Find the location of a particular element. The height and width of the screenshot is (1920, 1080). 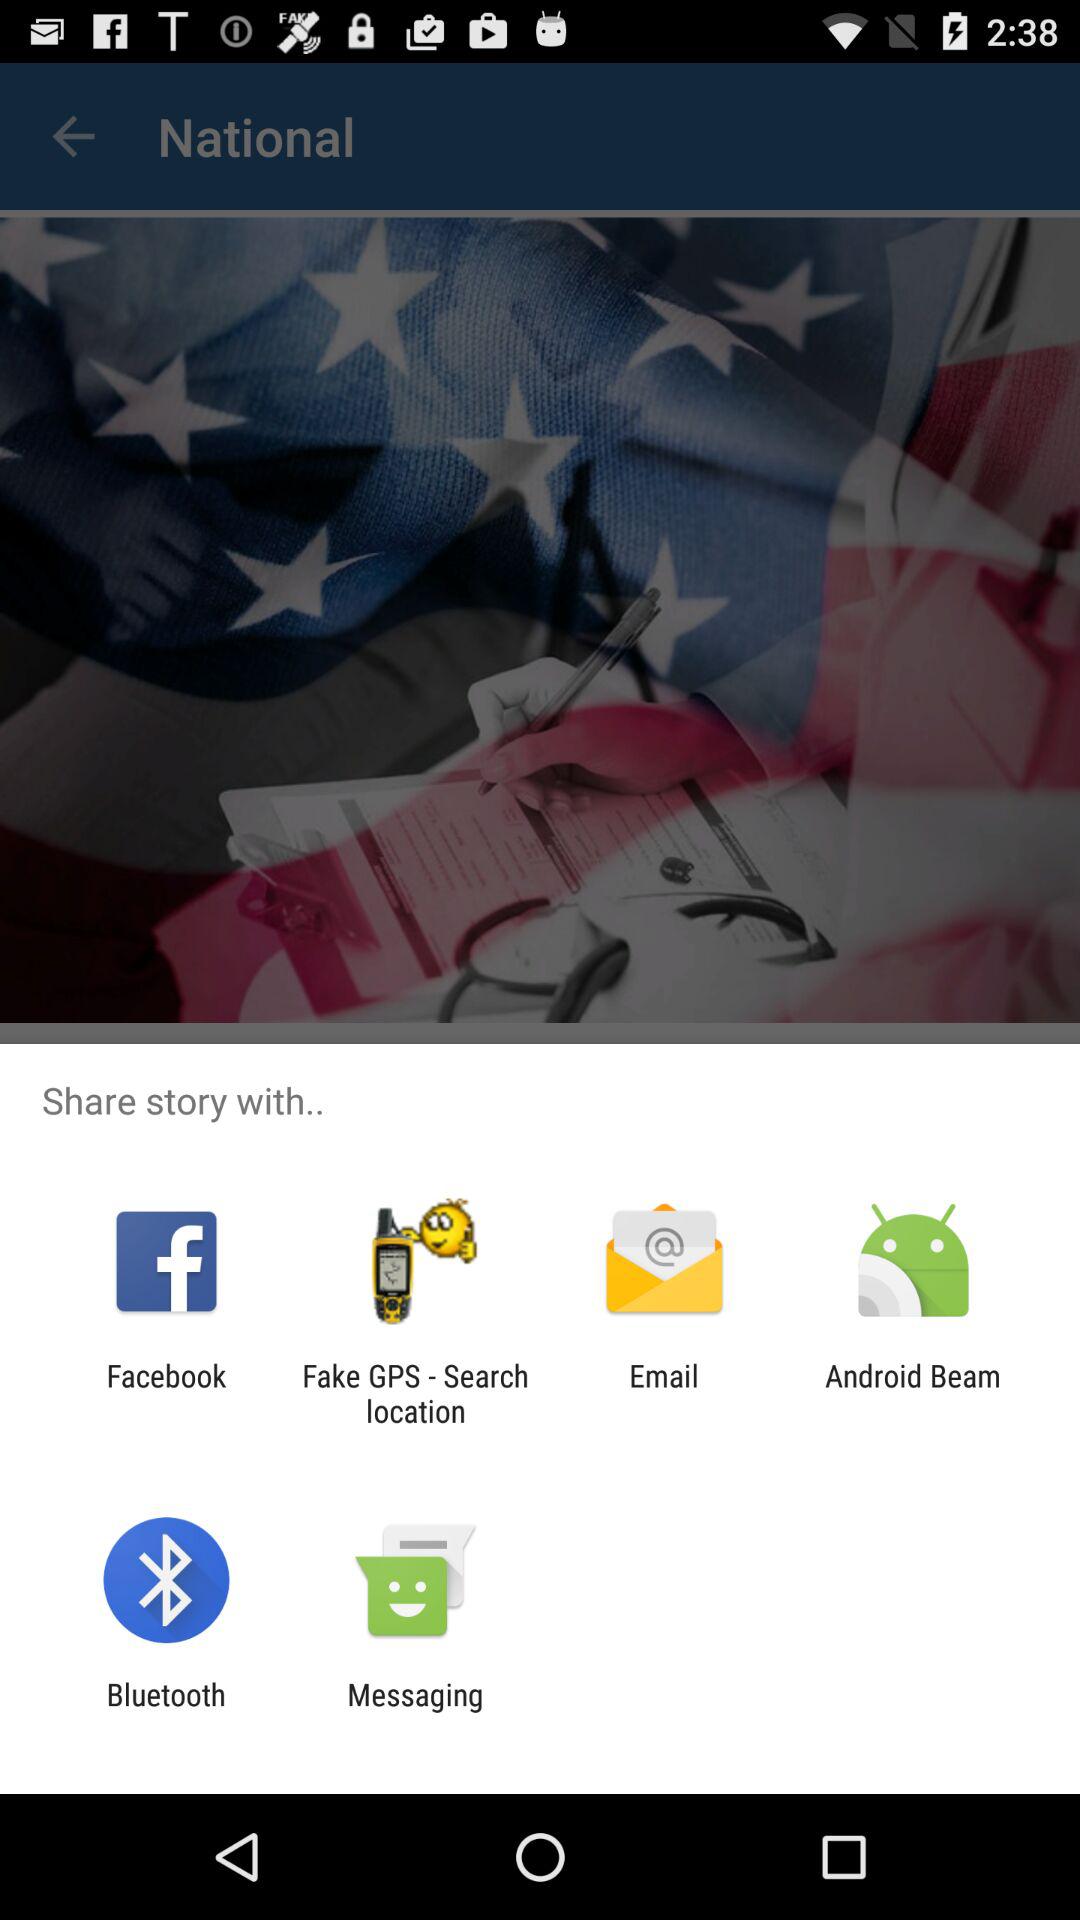

press the fake gps search is located at coordinates (415, 1393).